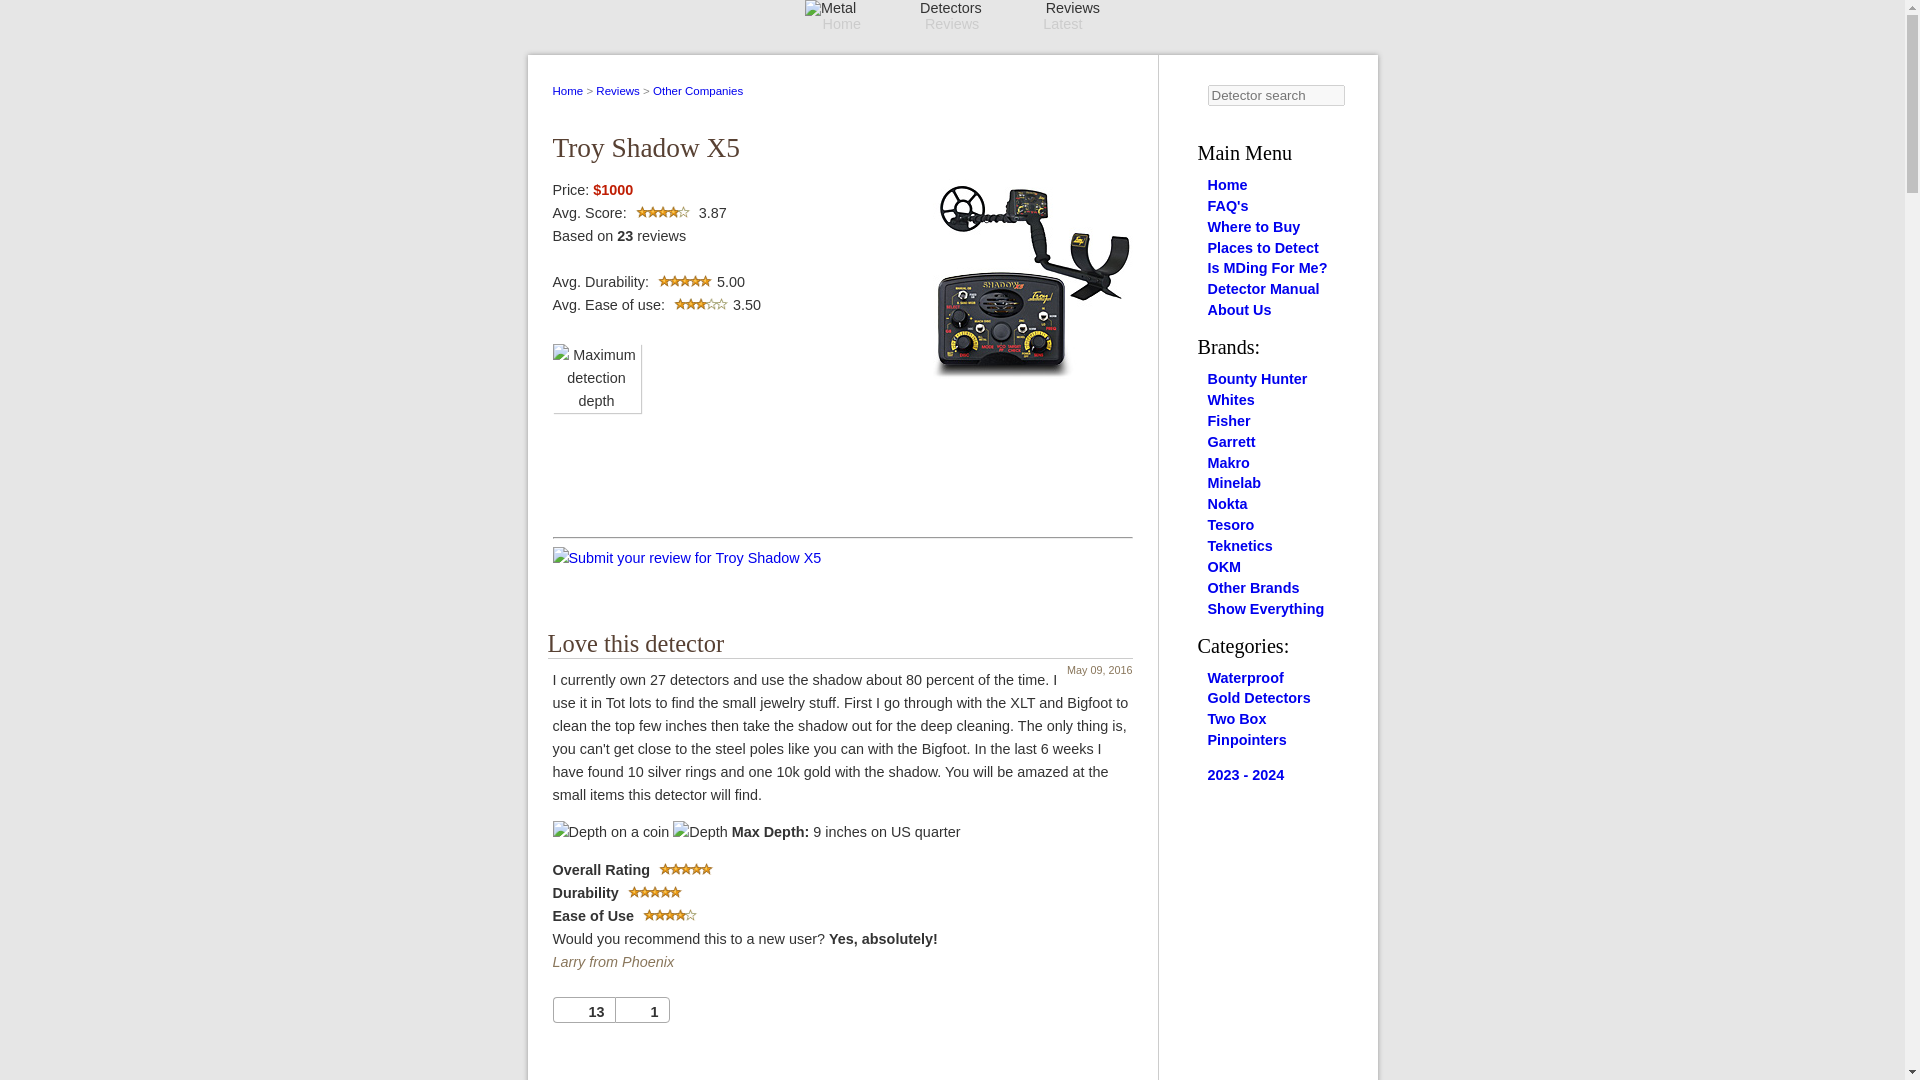 This screenshot has width=1920, height=1080. What do you see at coordinates (1239, 310) in the screenshot?
I see `About Us` at bounding box center [1239, 310].